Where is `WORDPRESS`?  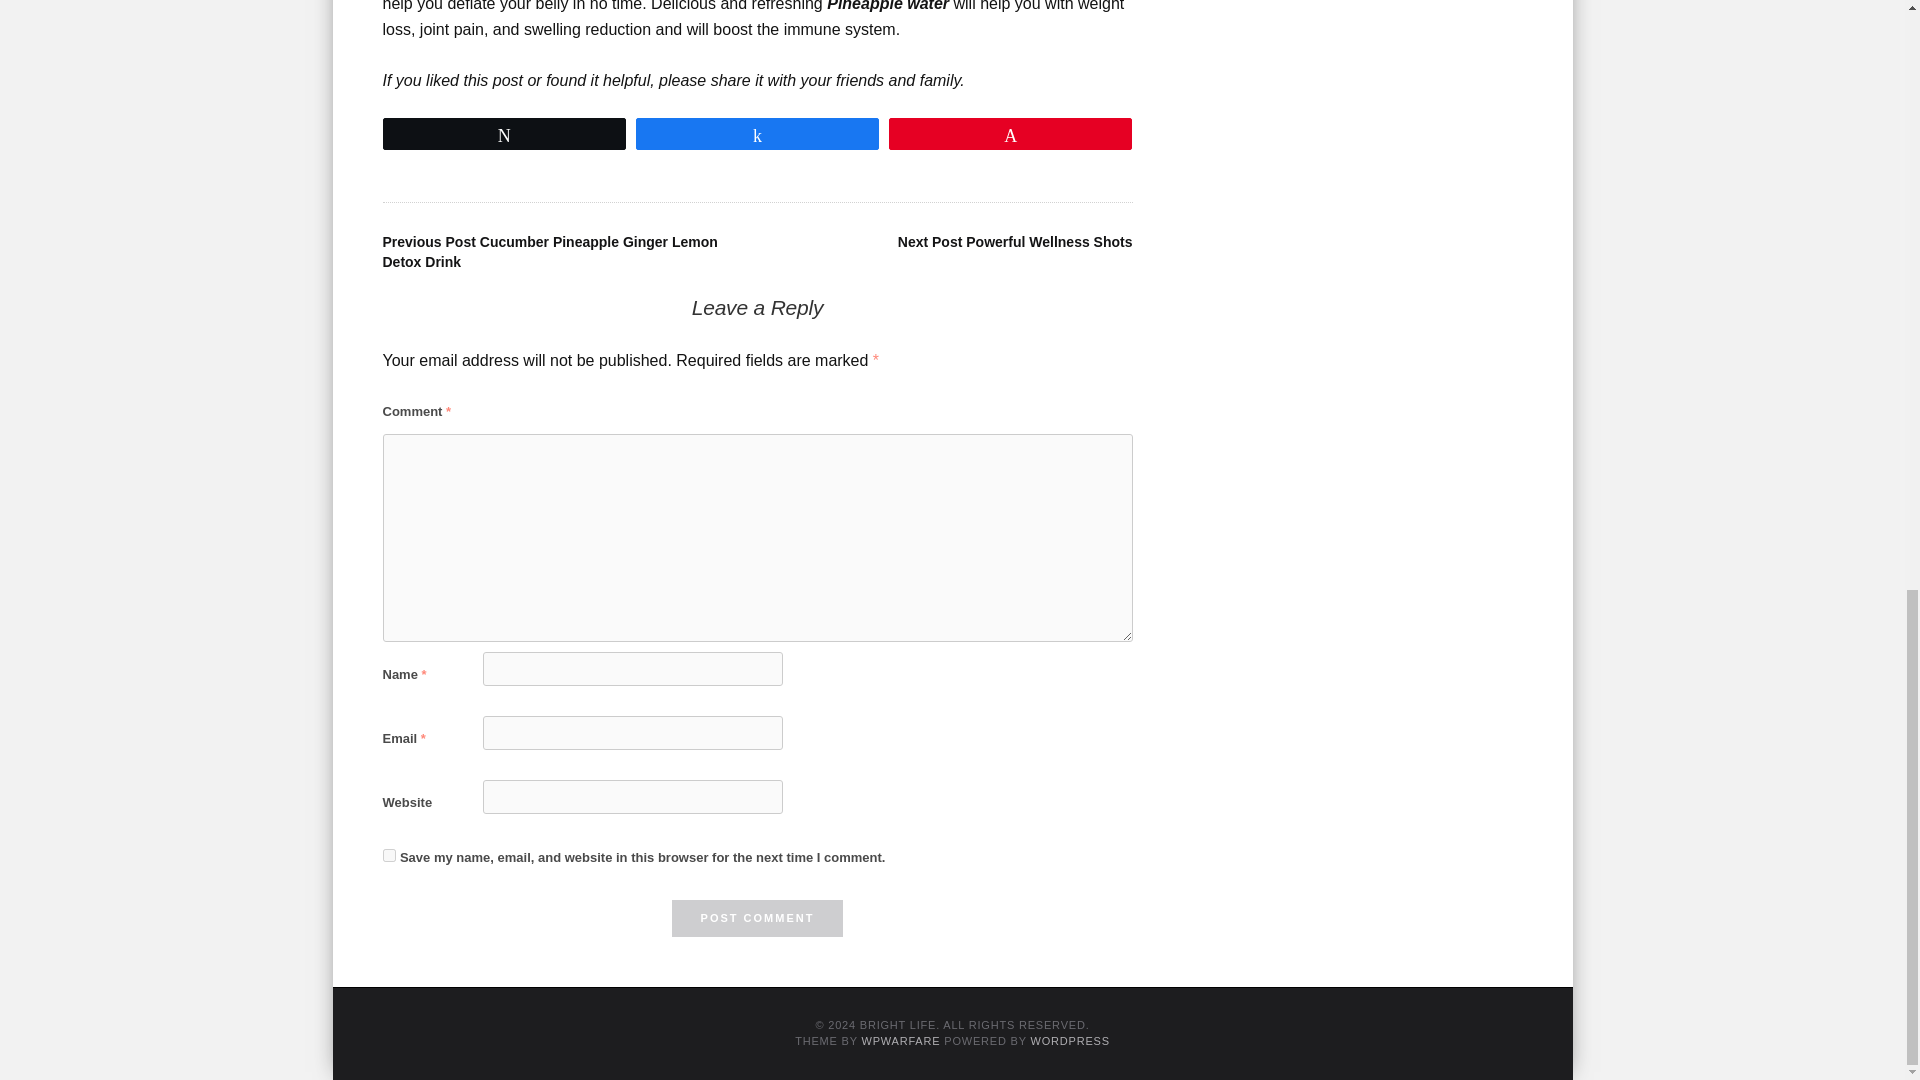 WORDPRESS is located at coordinates (1069, 1040).